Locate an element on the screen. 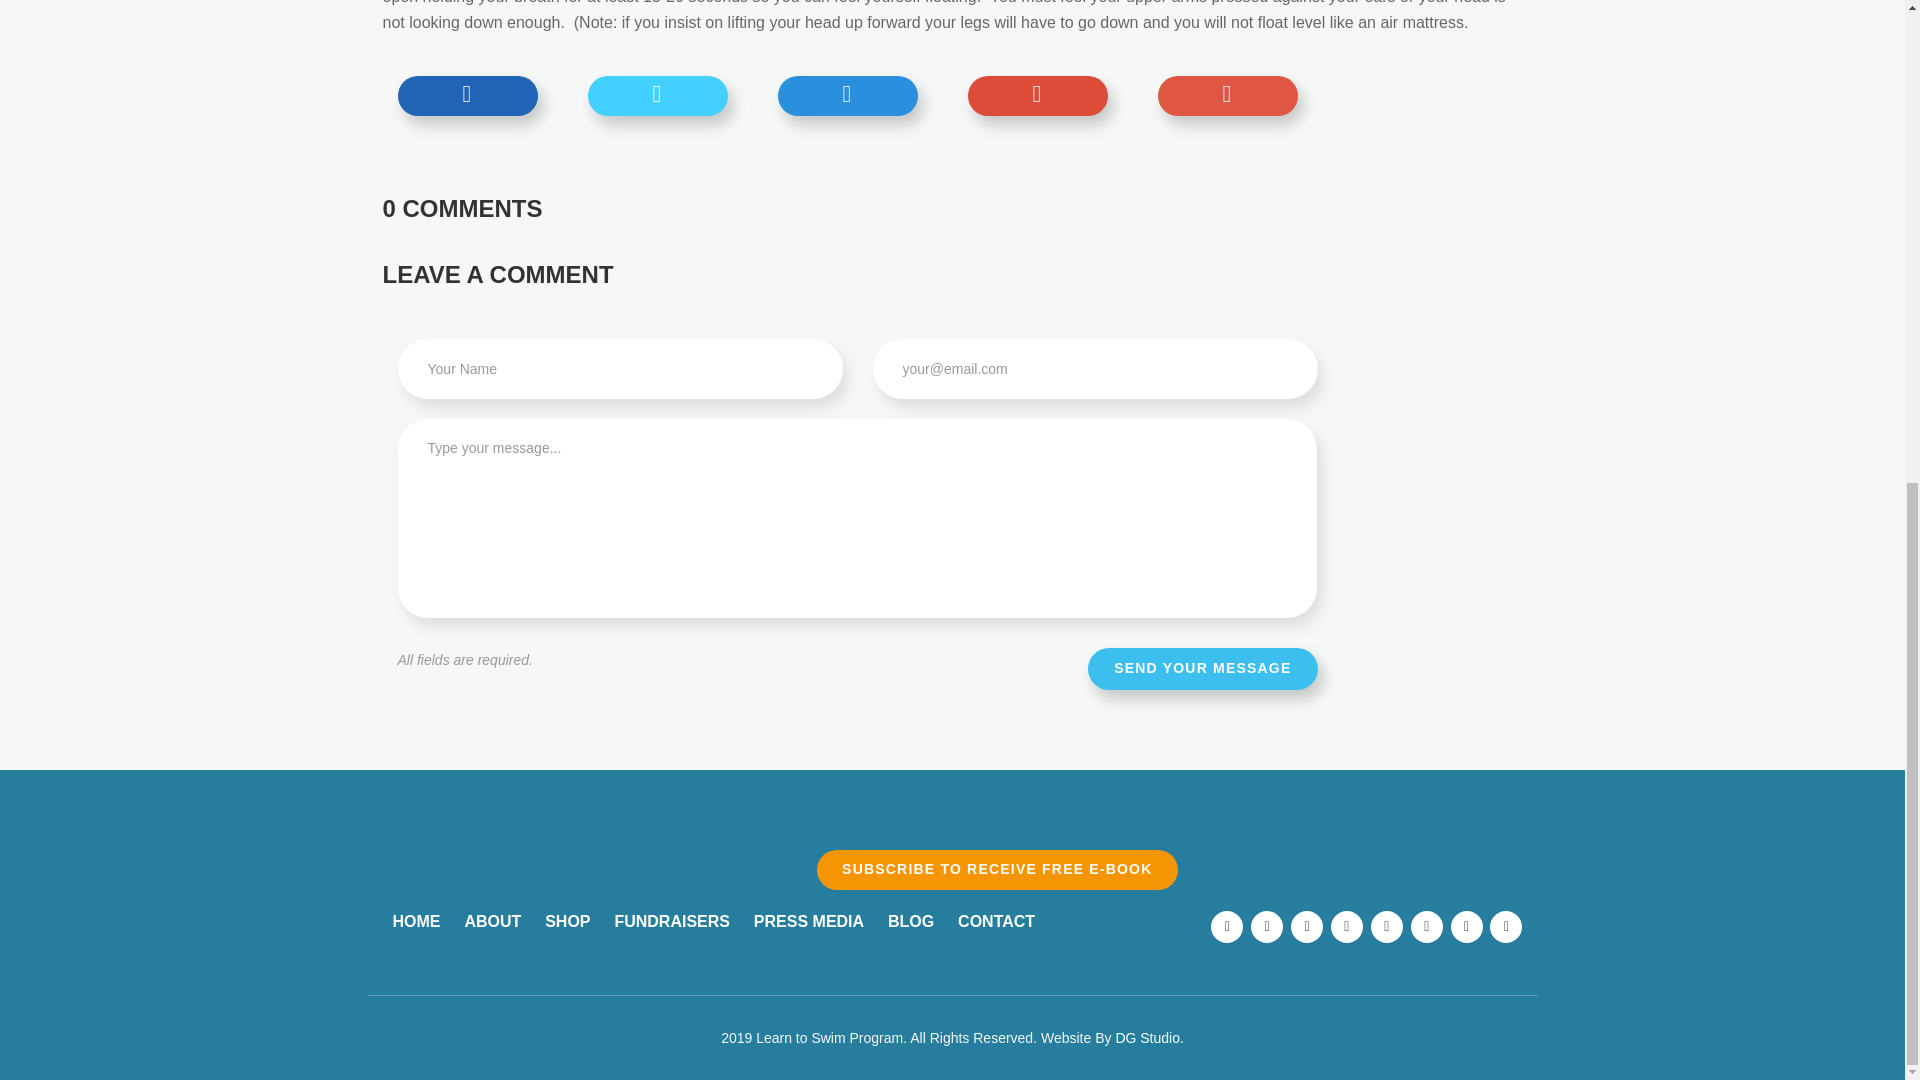 This screenshot has width=1920, height=1080. SEND YOUR MESSAGE is located at coordinates (1202, 669).